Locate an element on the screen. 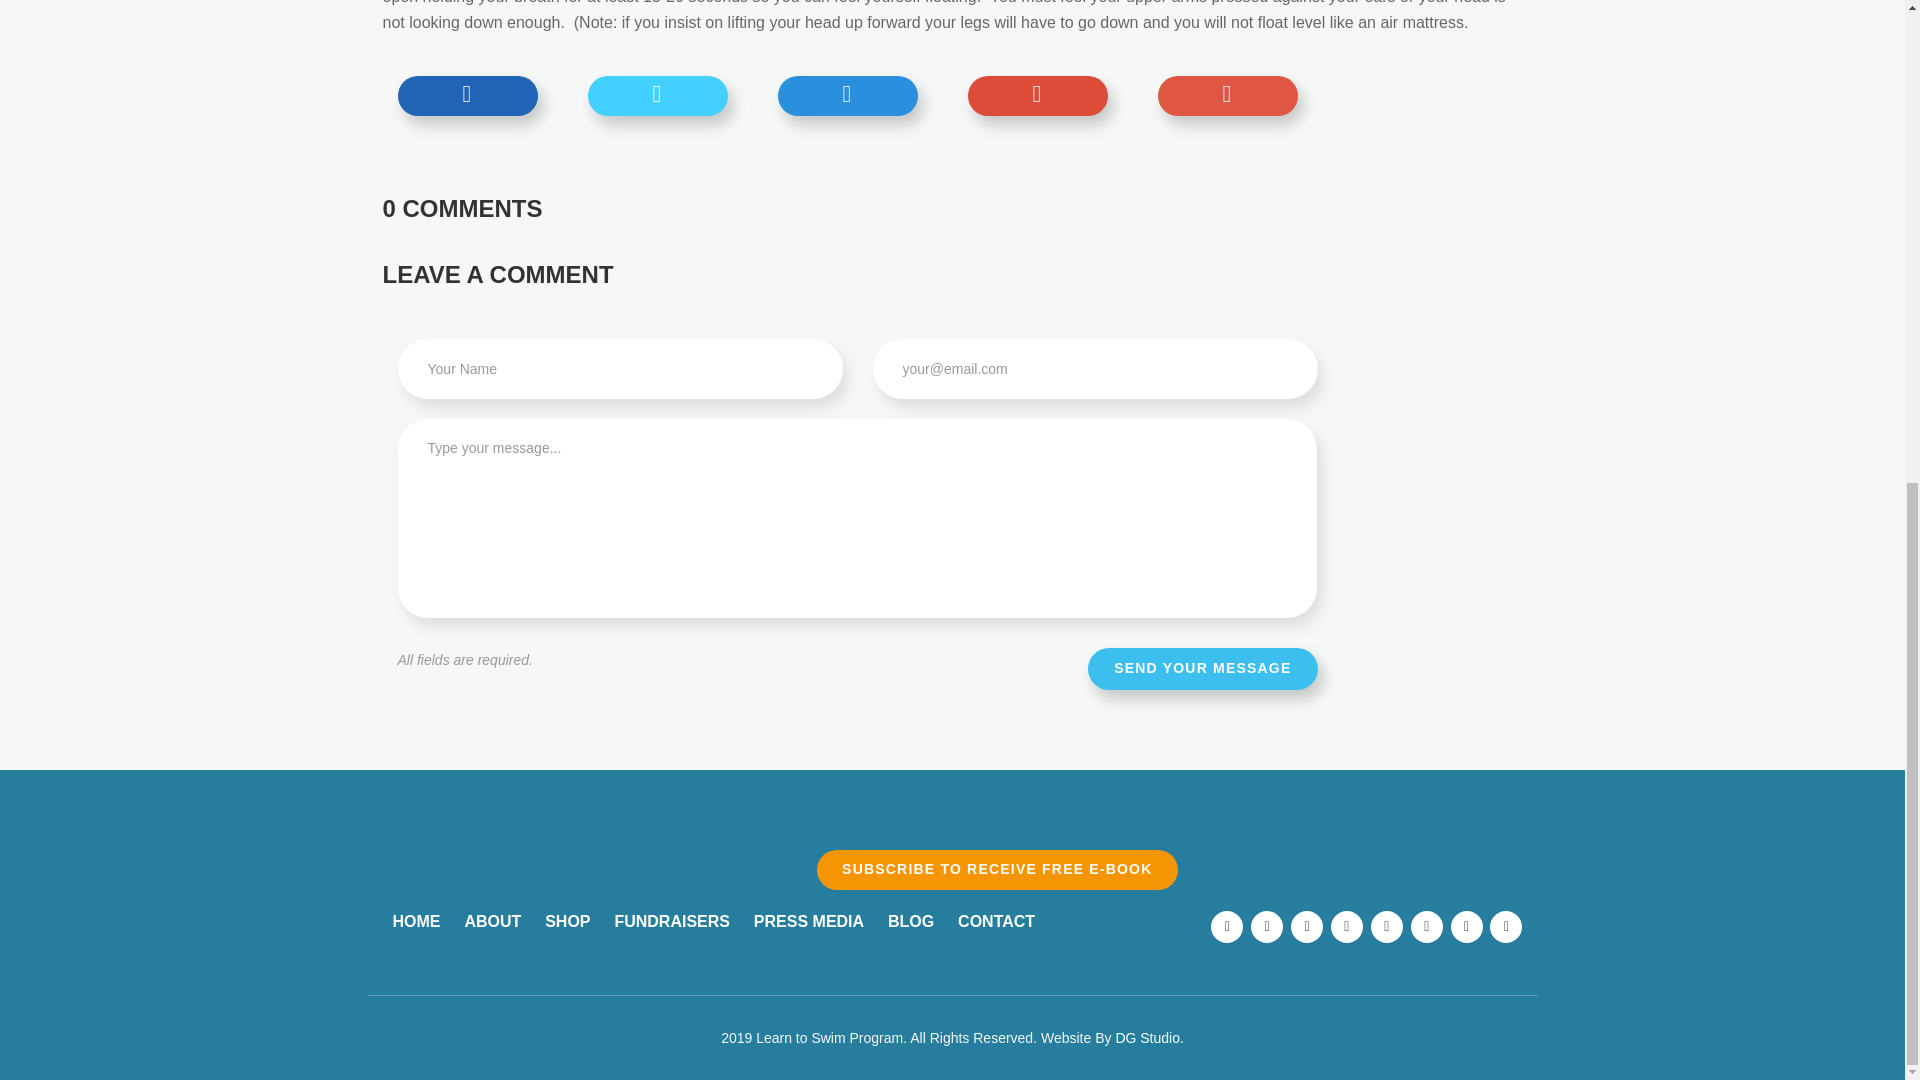 This screenshot has width=1920, height=1080. SEND YOUR MESSAGE is located at coordinates (1202, 669).